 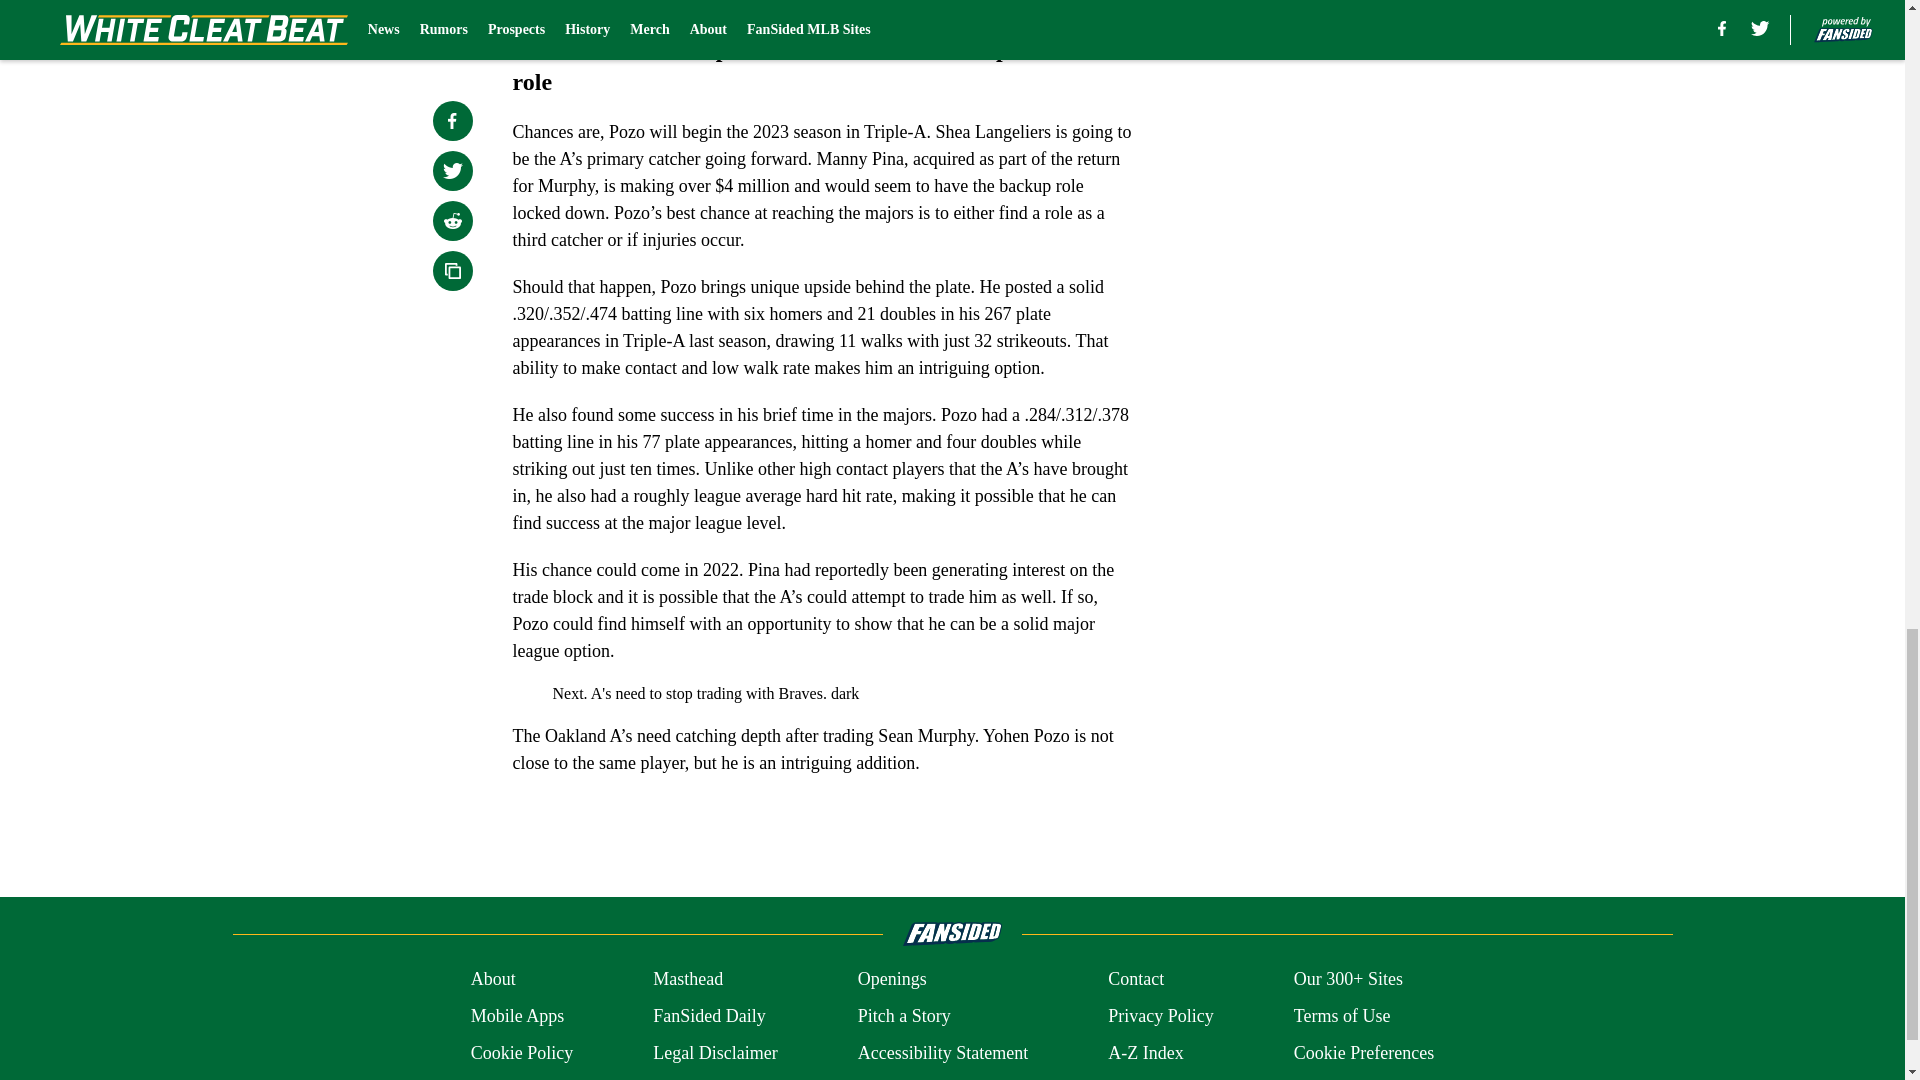 What do you see at coordinates (1342, 1016) in the screenshot?
I see `Terms of Use` at bounding box center [1342, 1016].